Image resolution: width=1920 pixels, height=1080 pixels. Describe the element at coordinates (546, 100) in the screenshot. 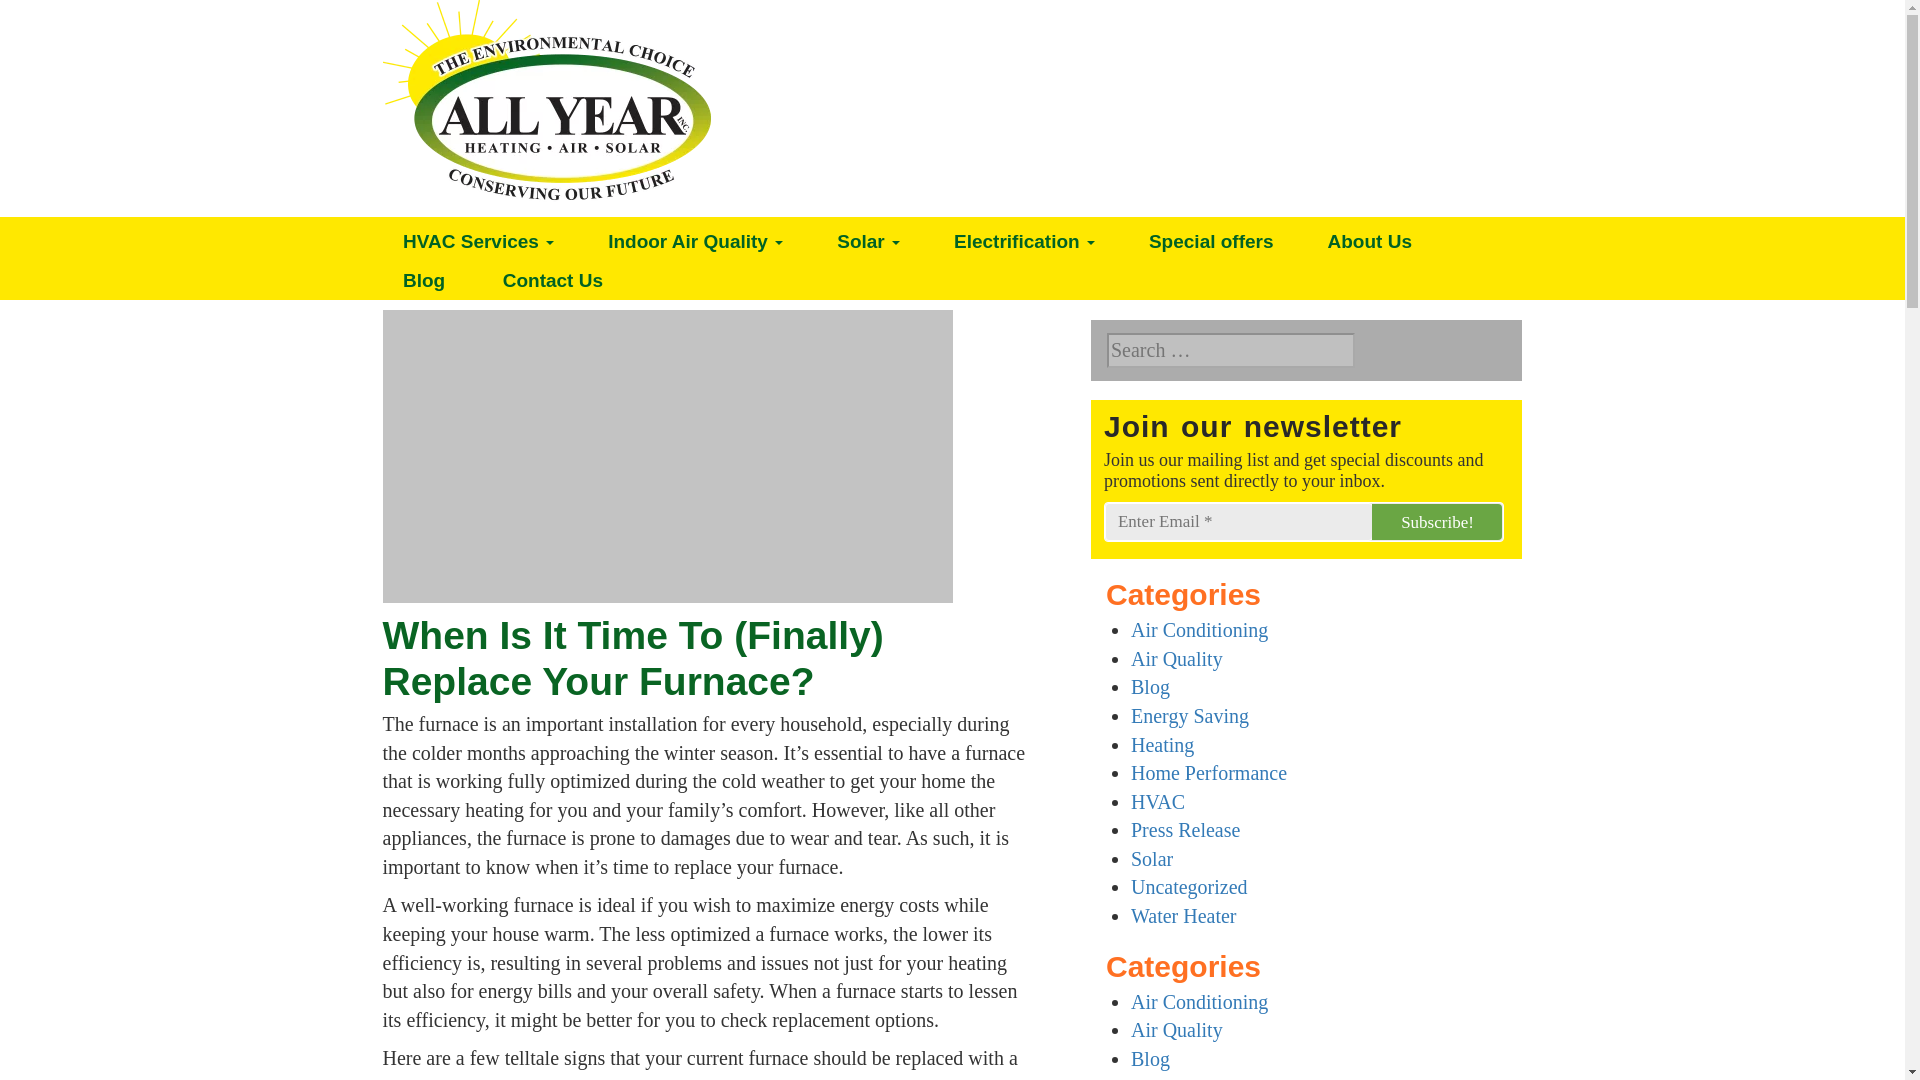

I see `All Year Inc.` at that location.